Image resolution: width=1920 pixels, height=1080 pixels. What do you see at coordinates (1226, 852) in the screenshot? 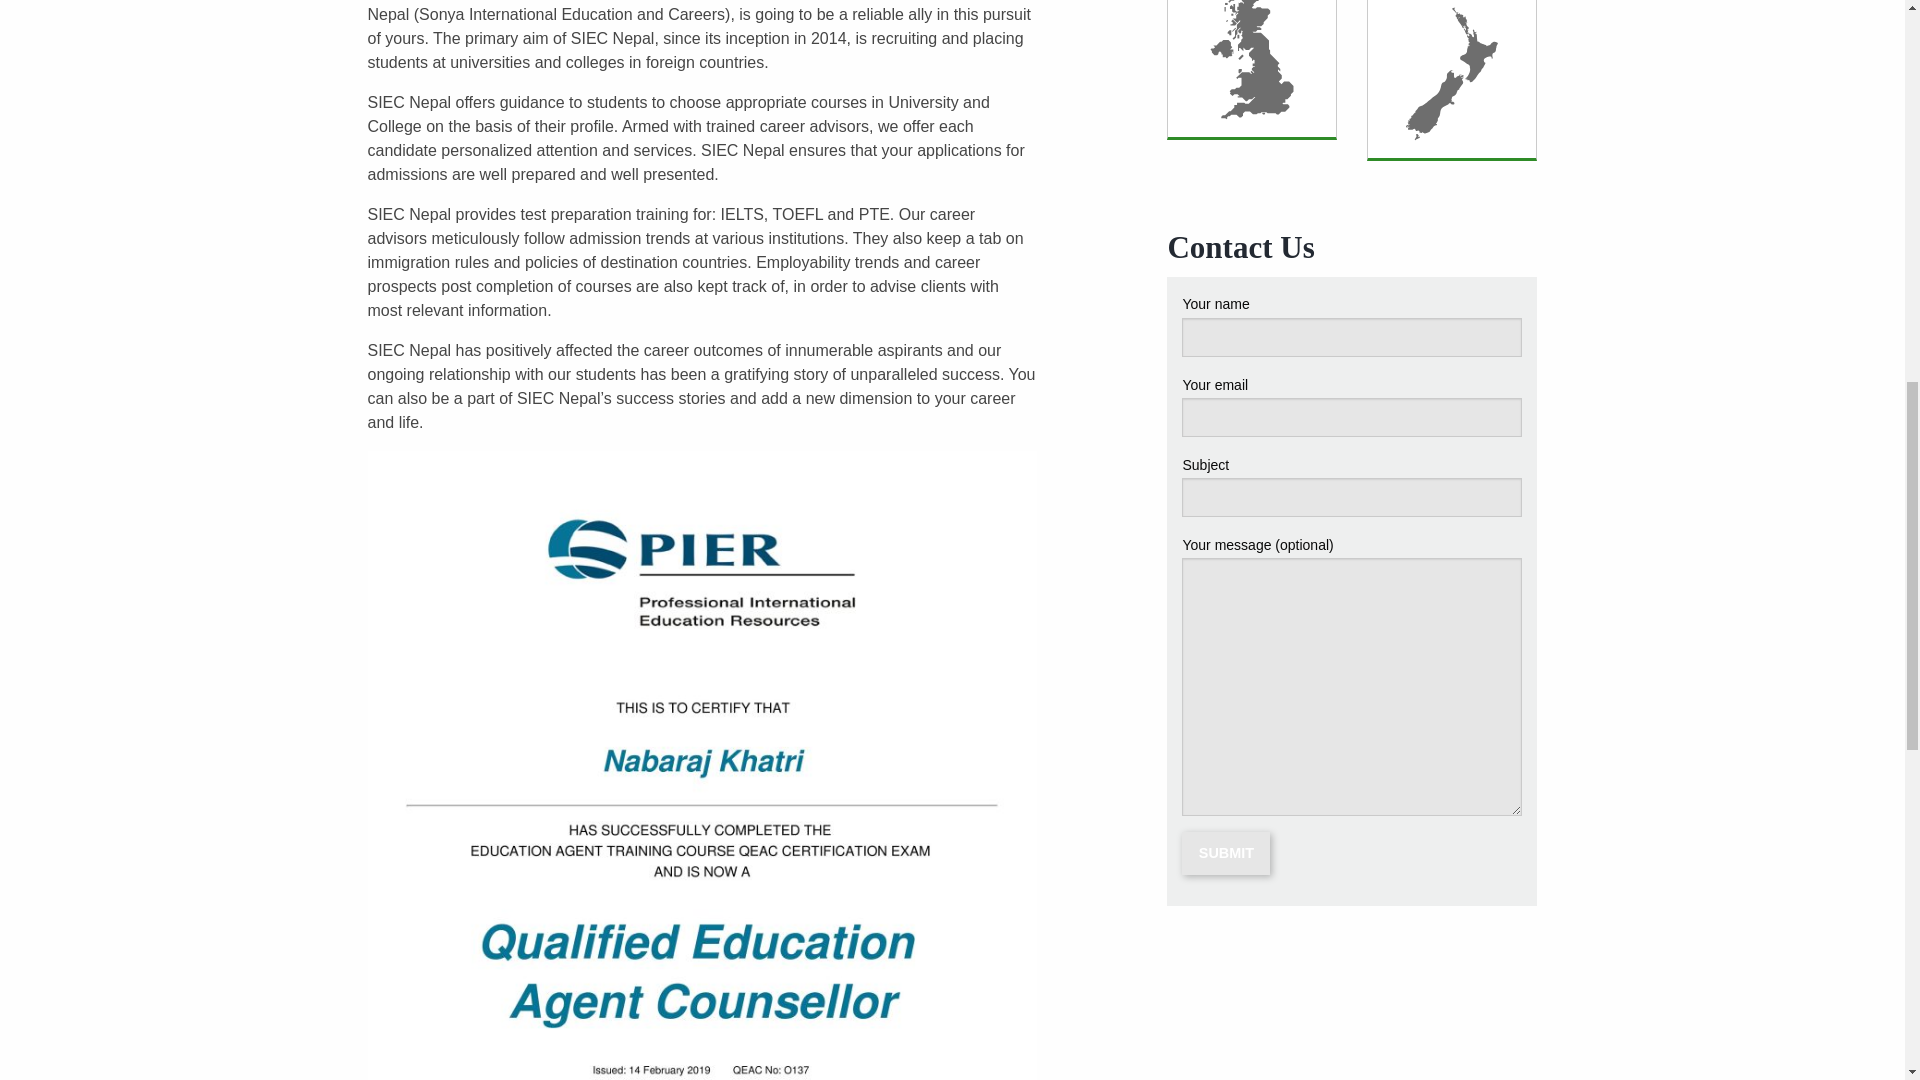
I see `Submit` at bounding box center [1226, 852].